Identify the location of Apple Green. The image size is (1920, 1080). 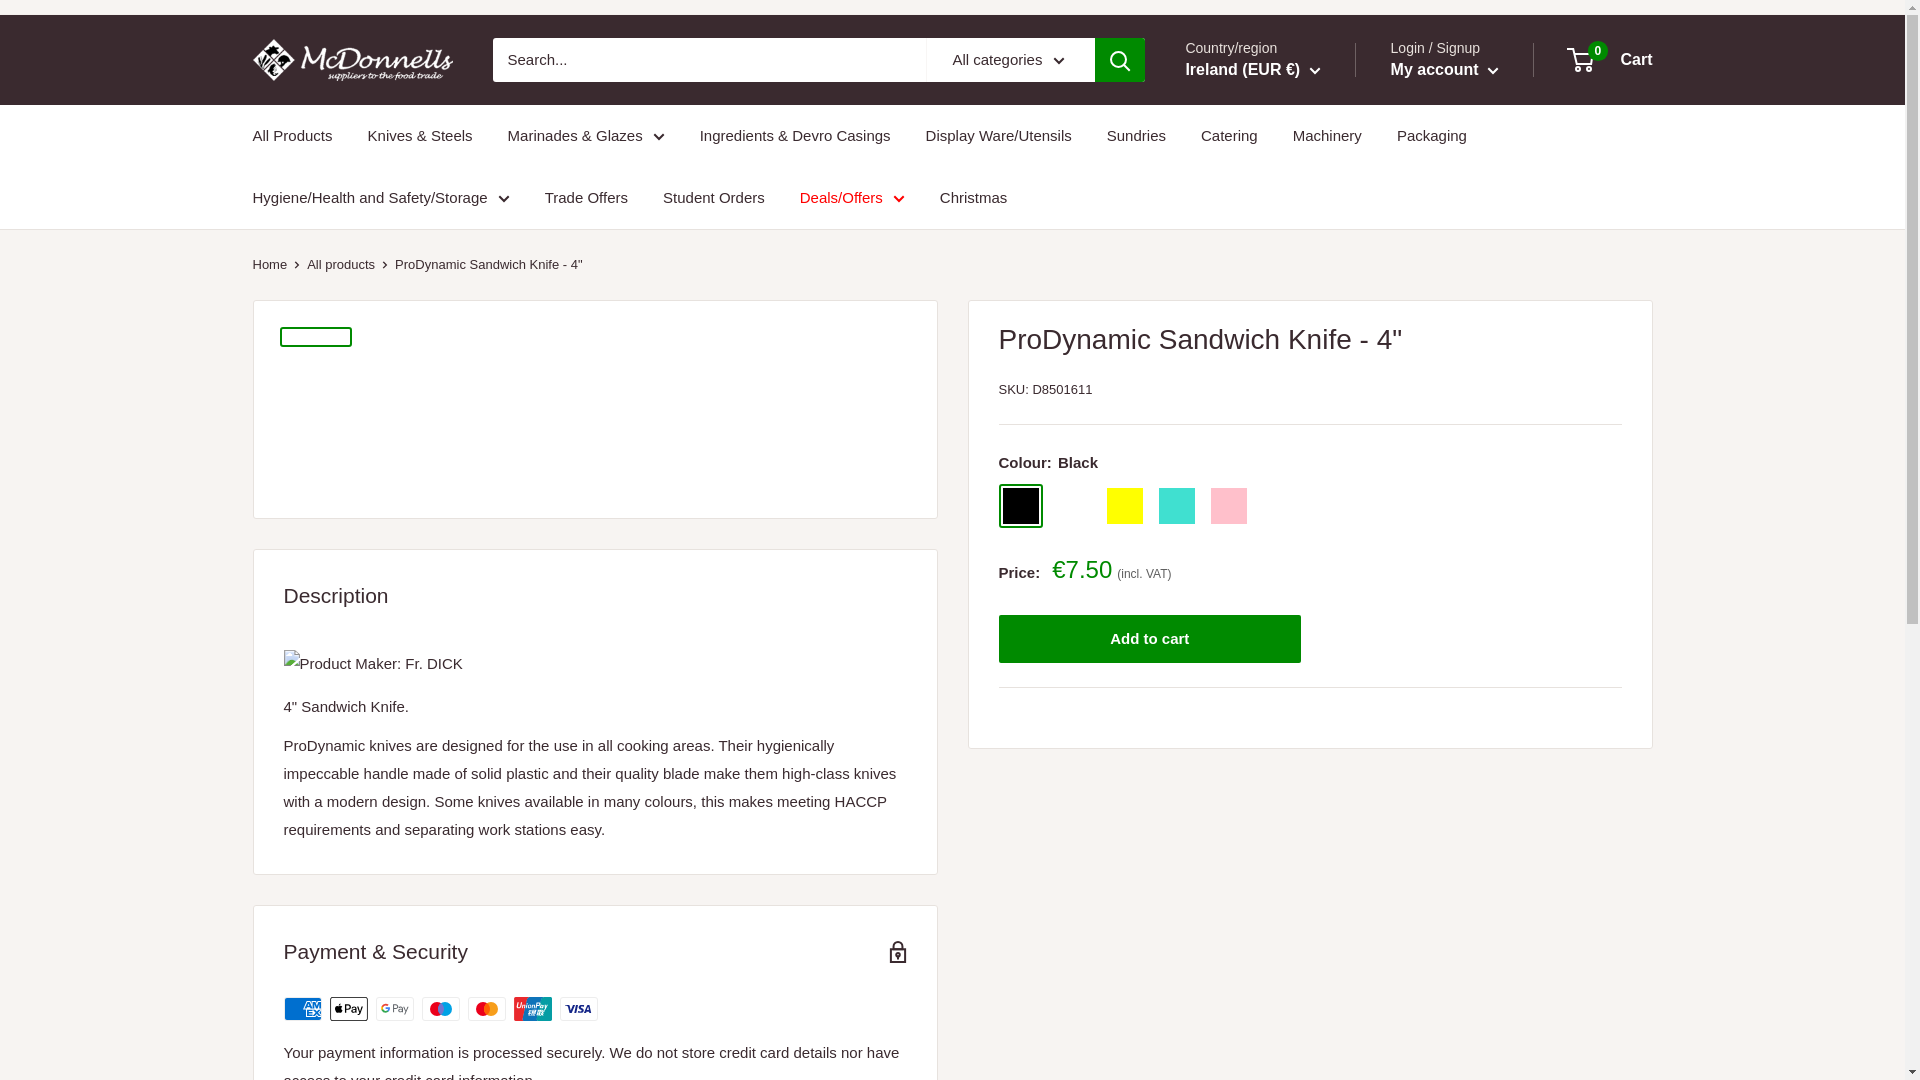
(1072, 506).